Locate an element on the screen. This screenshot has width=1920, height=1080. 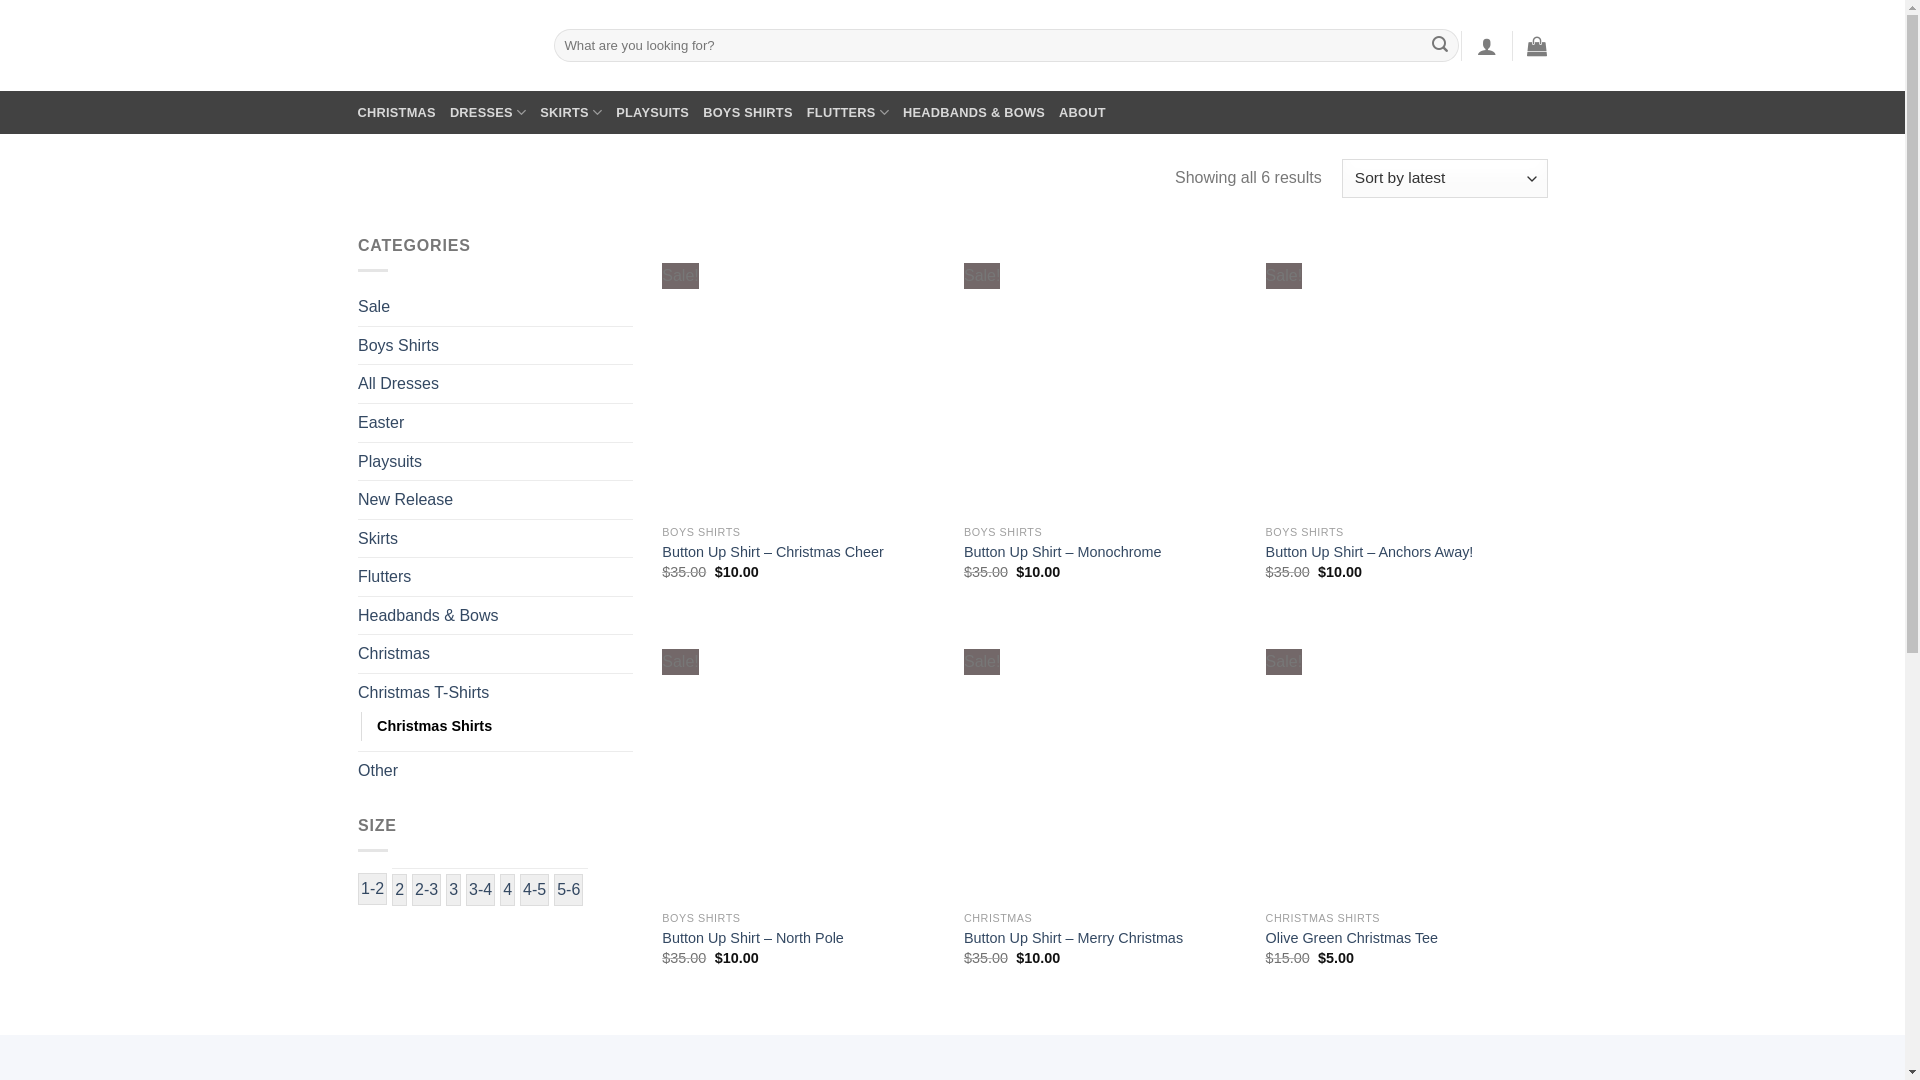
4-5 is located at coordinates (534, 890).